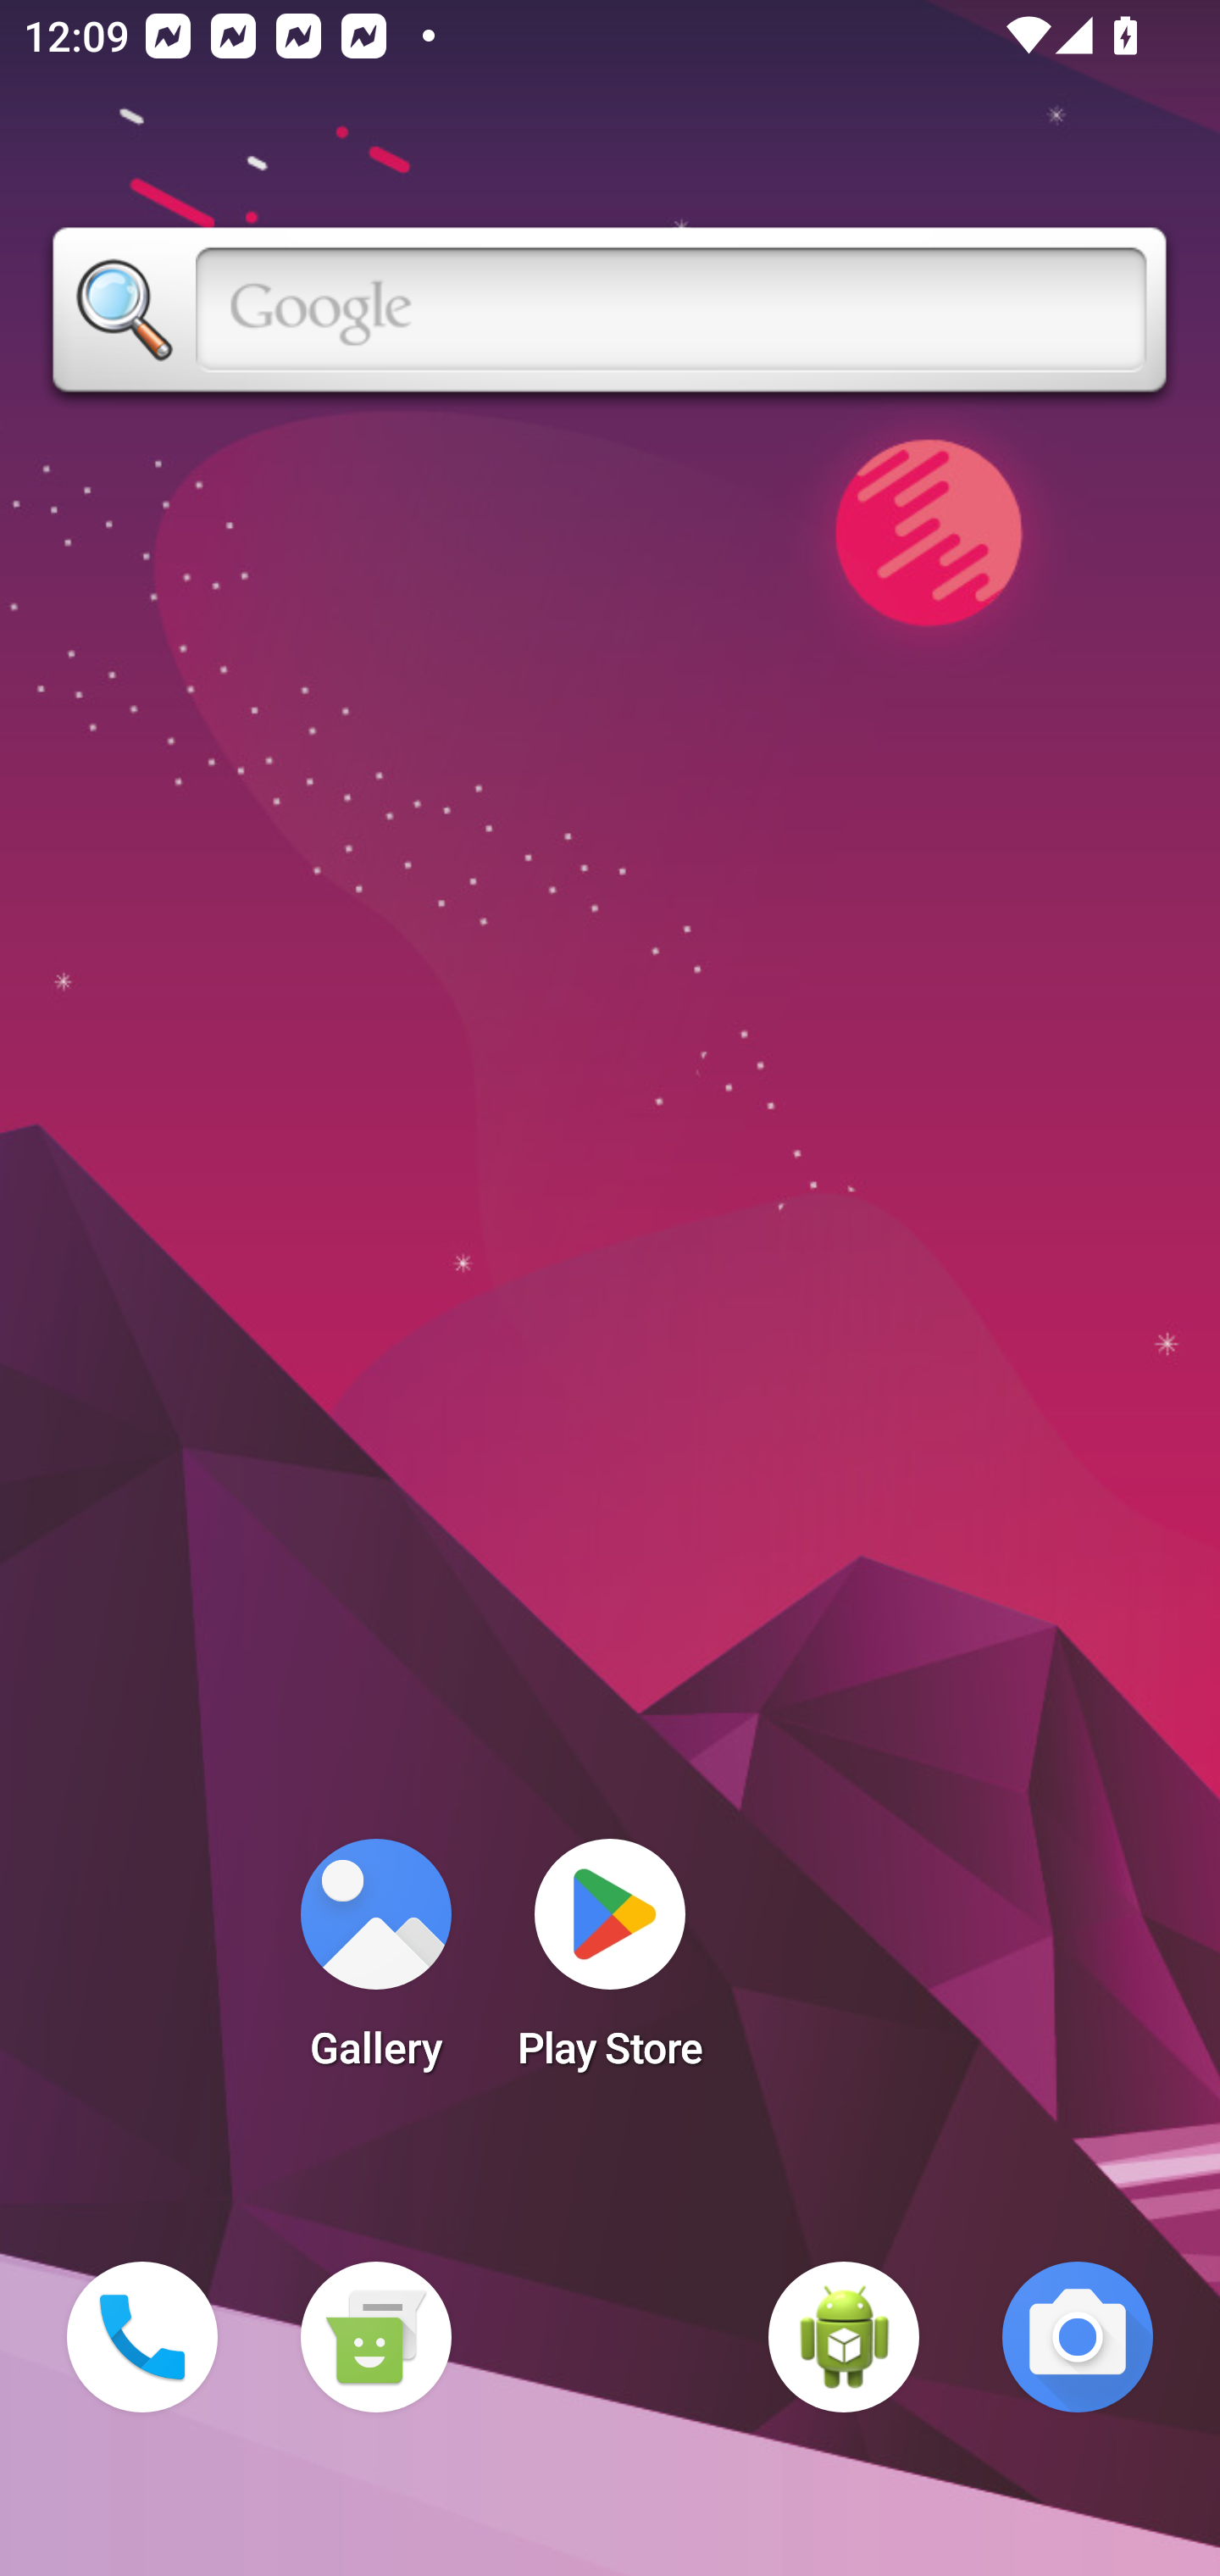 The image size is (1220, 2576). What do you see at coordinates (610, 1964) in the screenshot?
I see `Play Store` at bounding box center [610, 1964].